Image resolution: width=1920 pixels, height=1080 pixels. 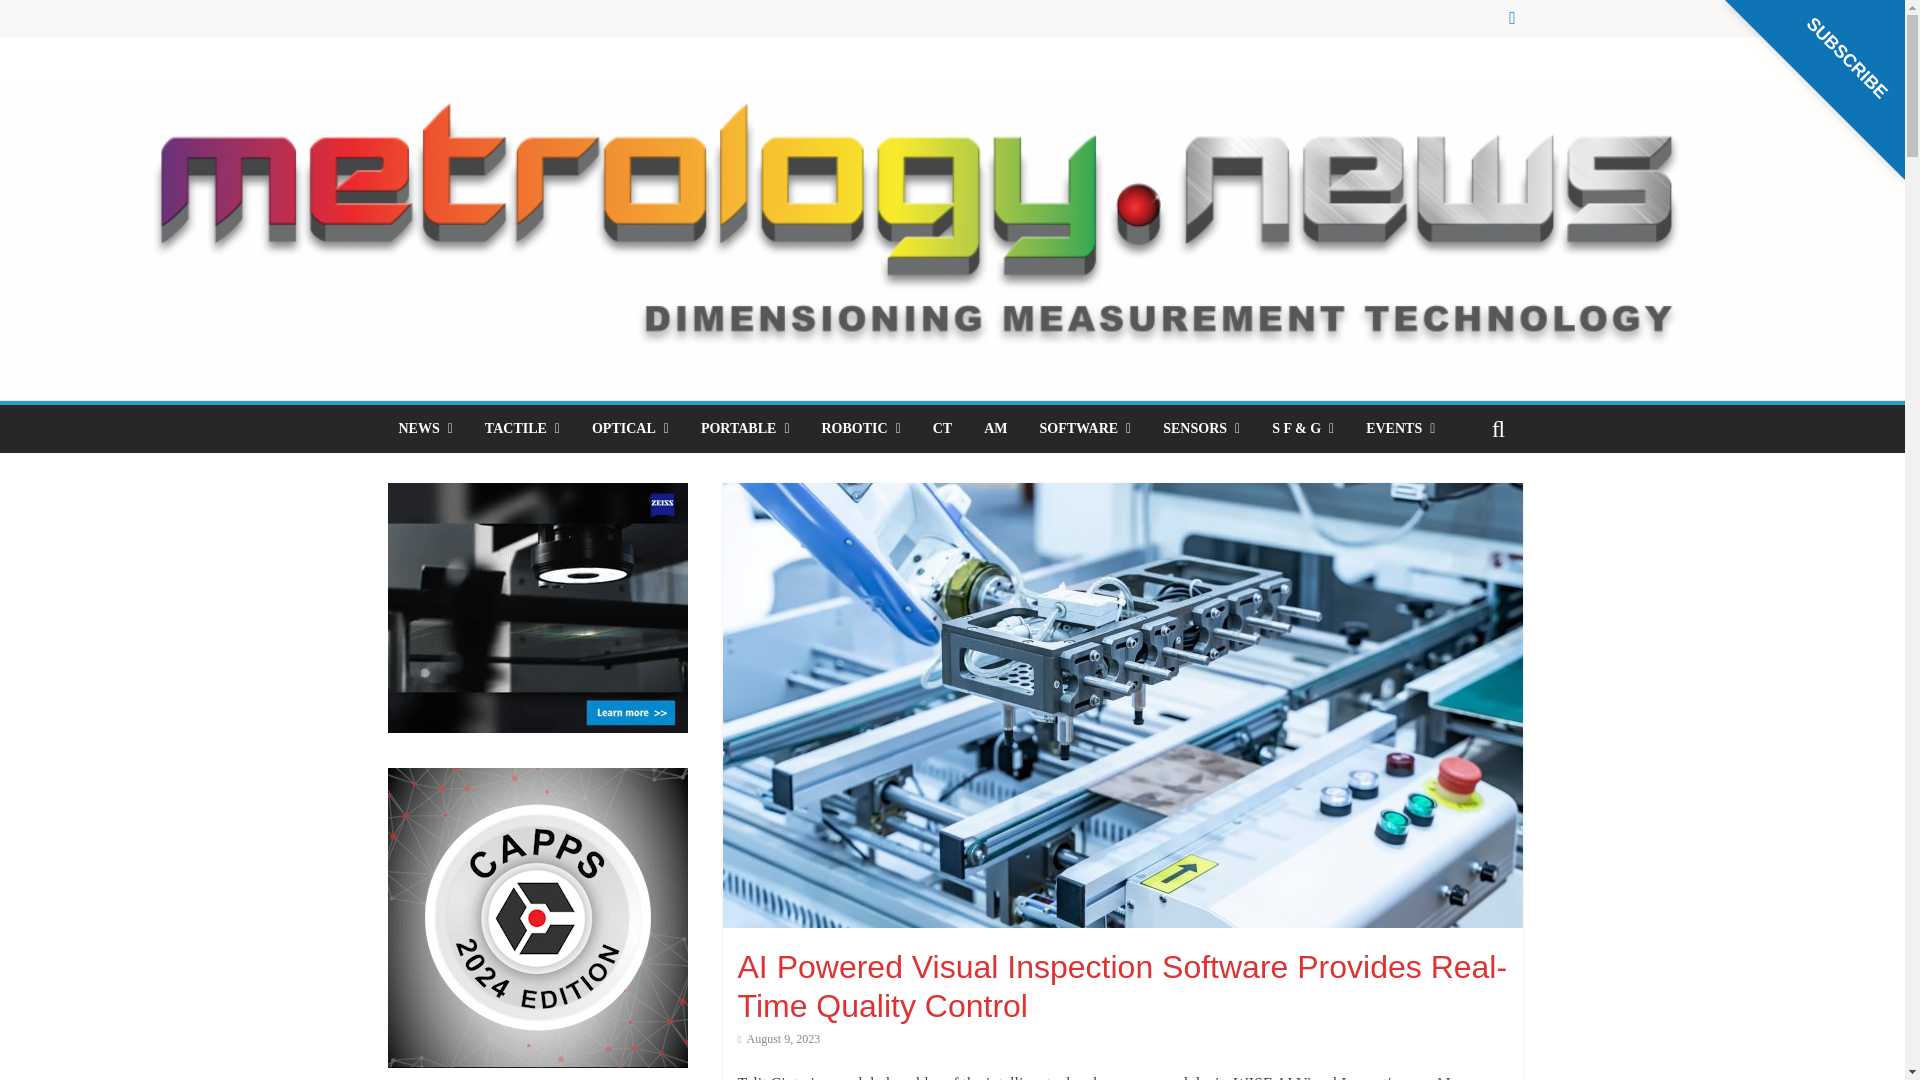 I want to click on TACTILE, so click(x=522, y=428).